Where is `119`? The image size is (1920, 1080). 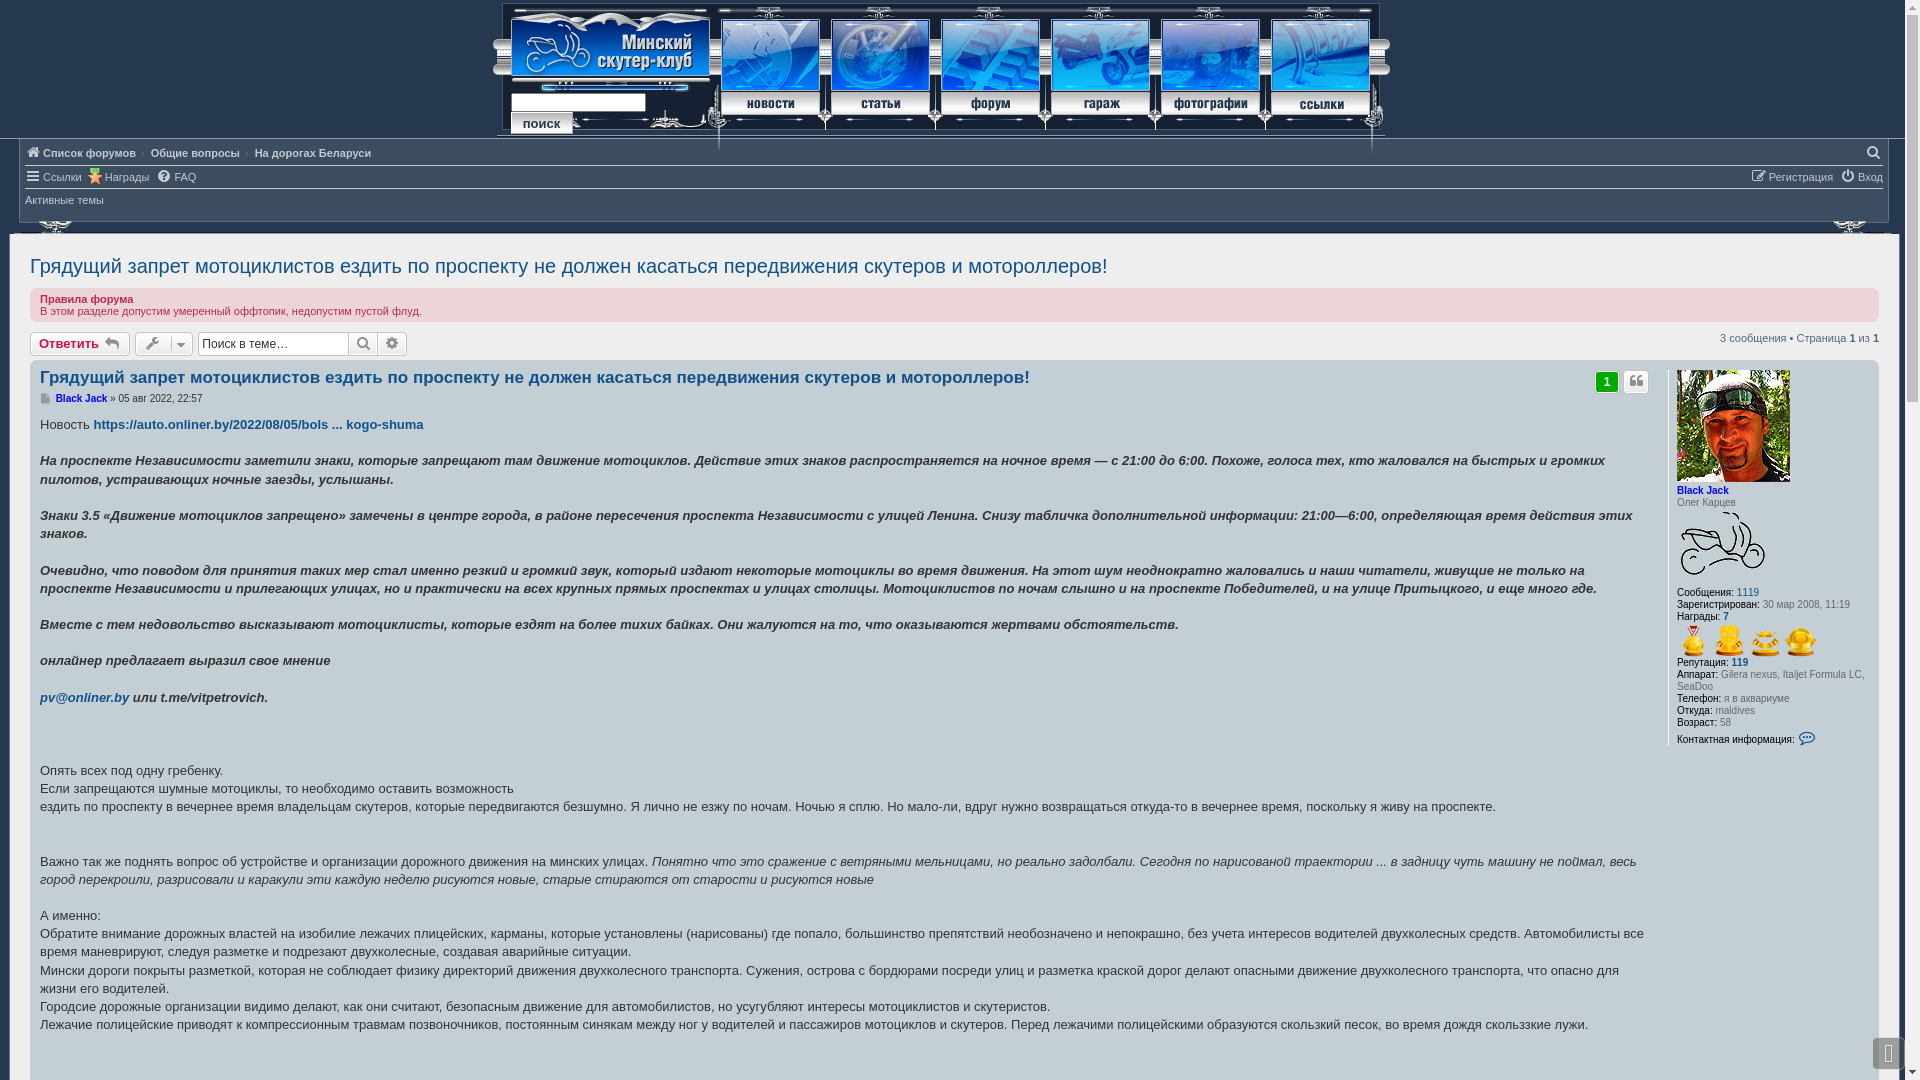 119 is located at coordinates (1740, 663).